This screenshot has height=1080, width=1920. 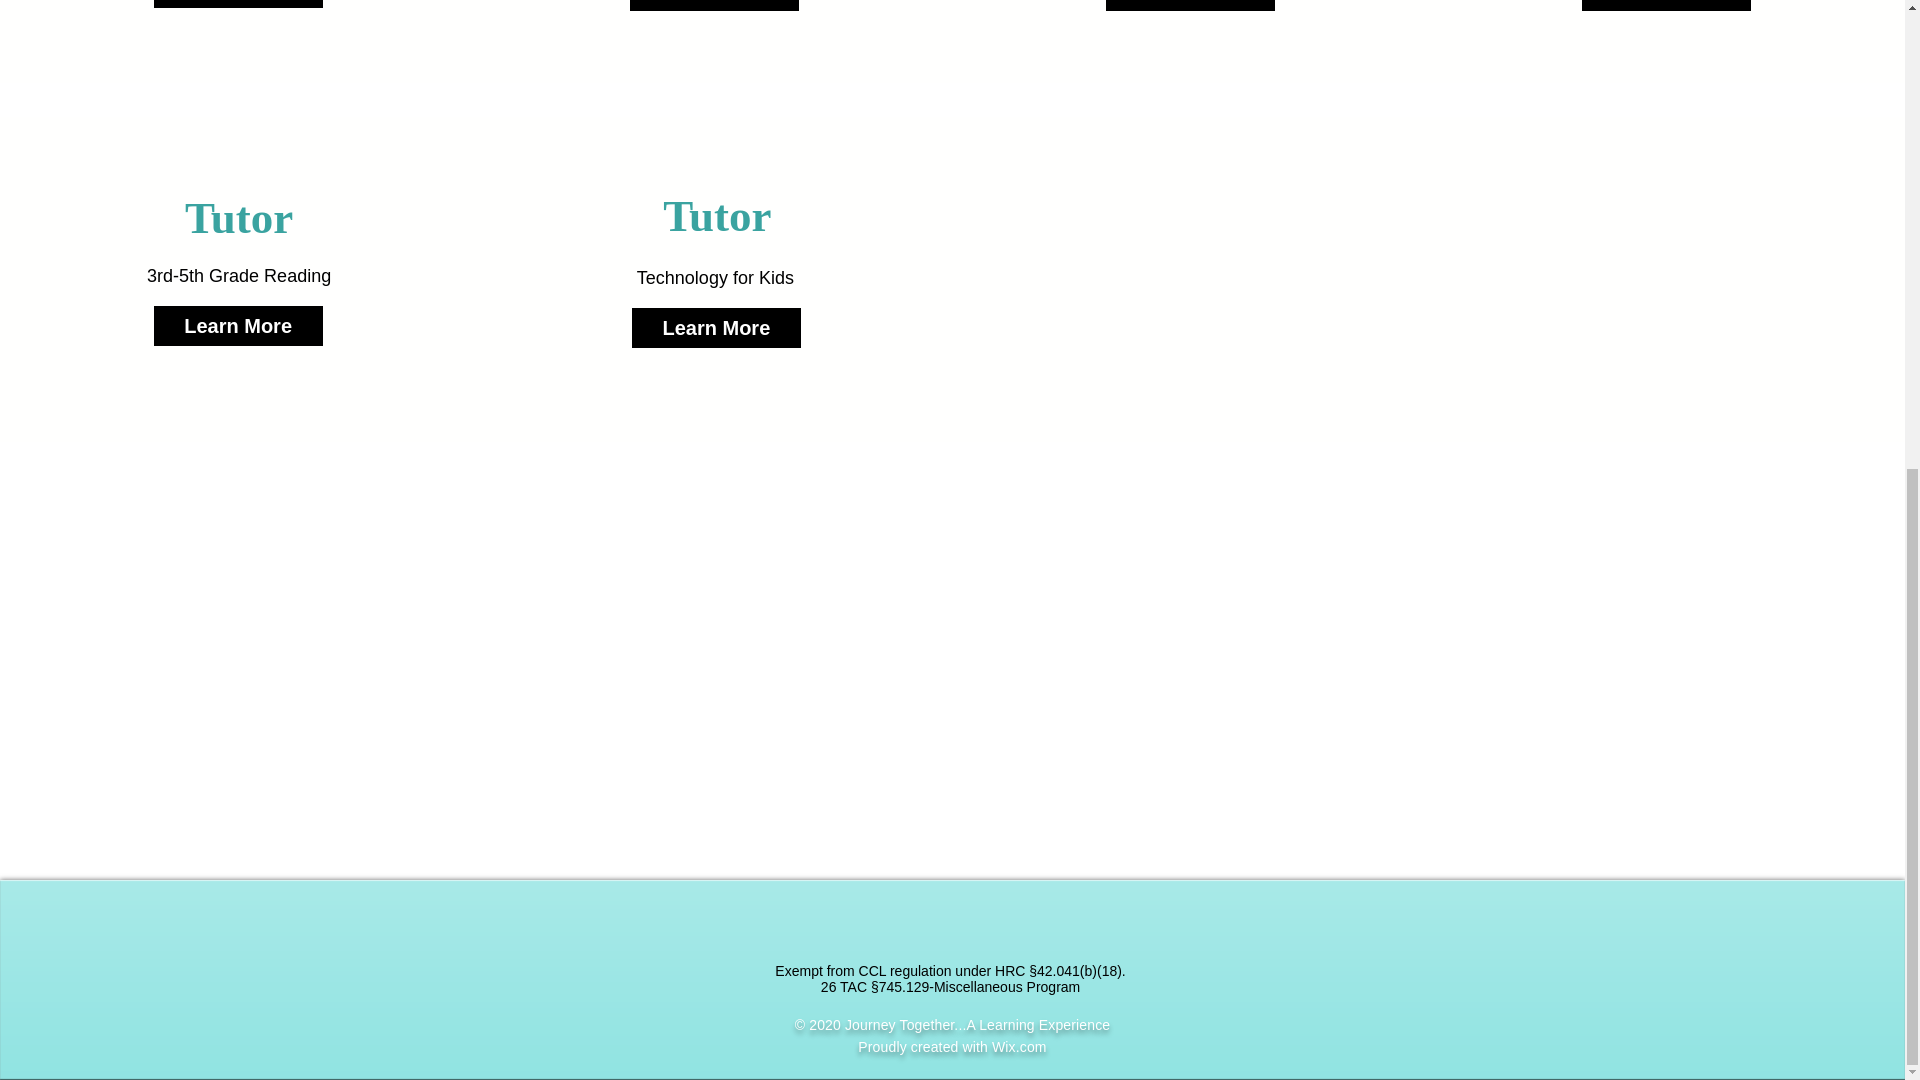 I want to click on Learn More, so click(x=714, y=5).